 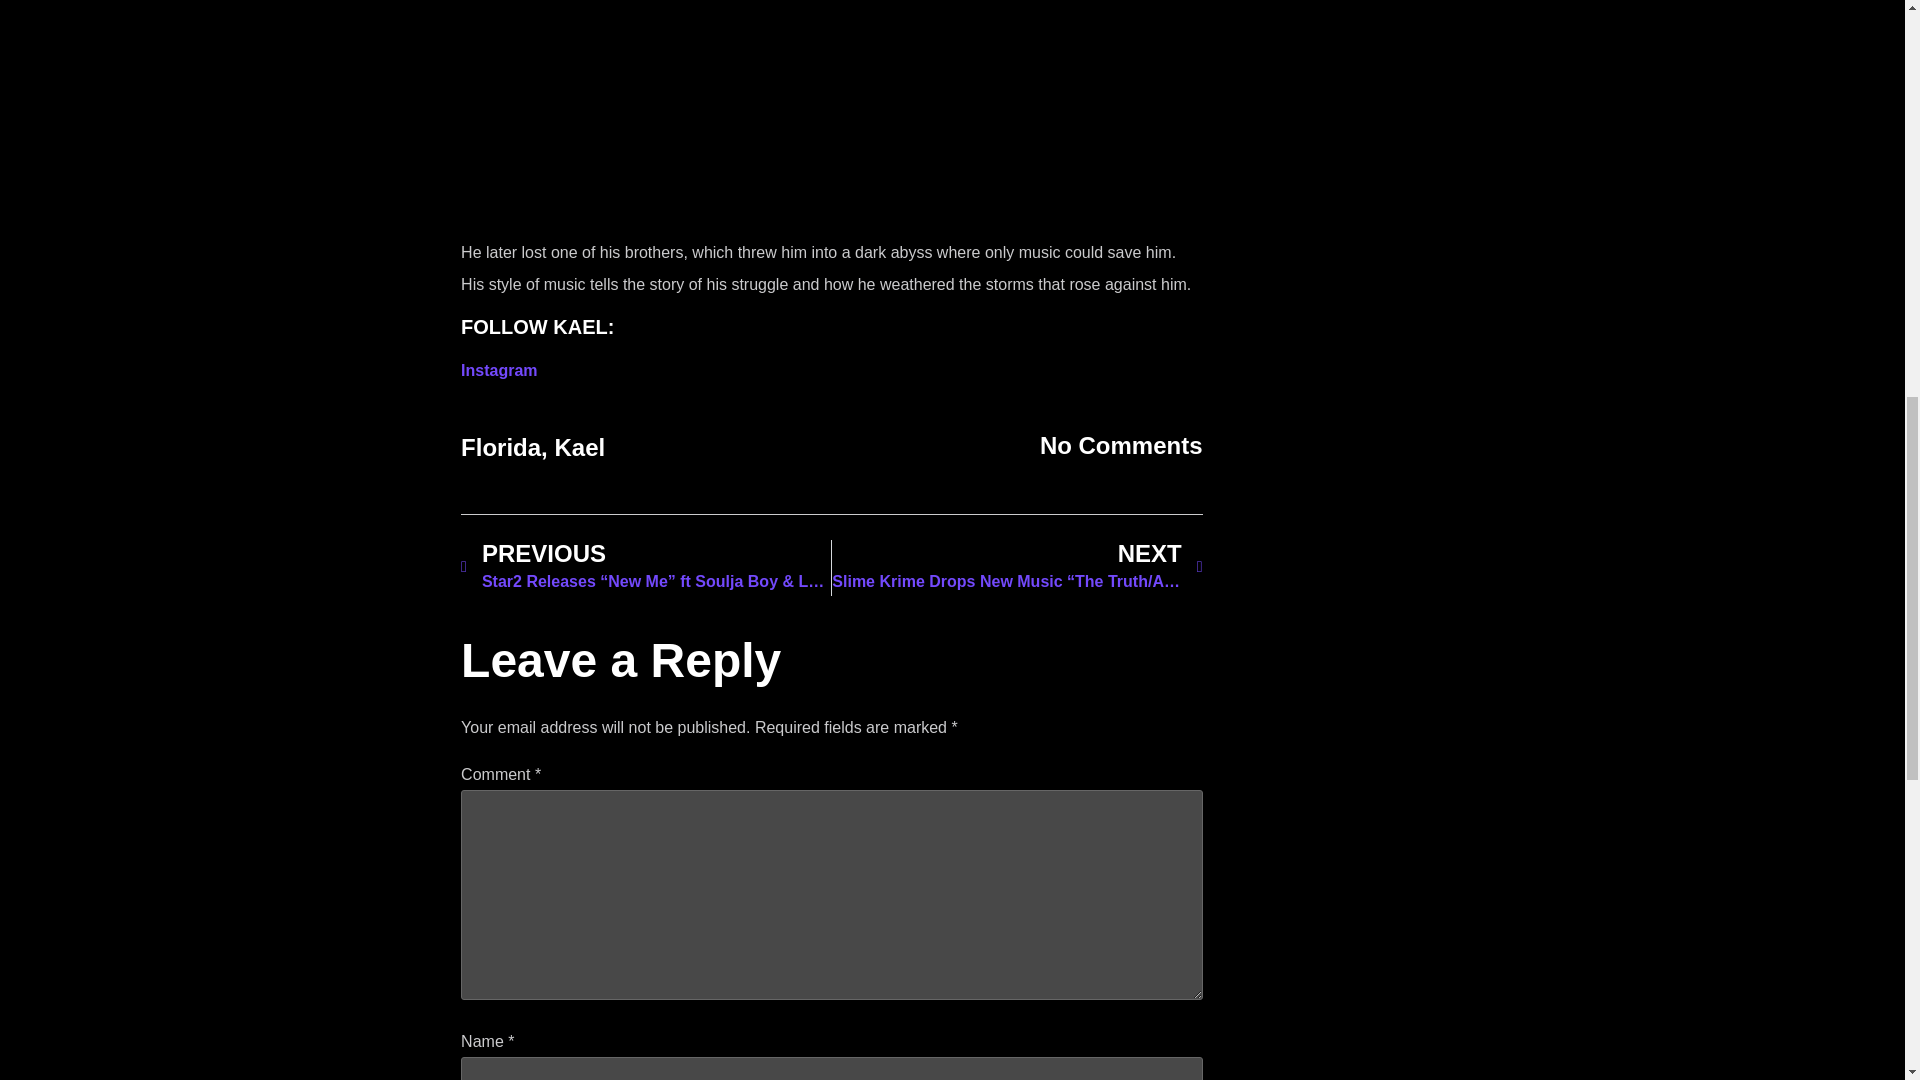 What do you see at coordinates (830, 112) in the screenshot?
I see `YouTube video player` at bounding box center [830, 112].